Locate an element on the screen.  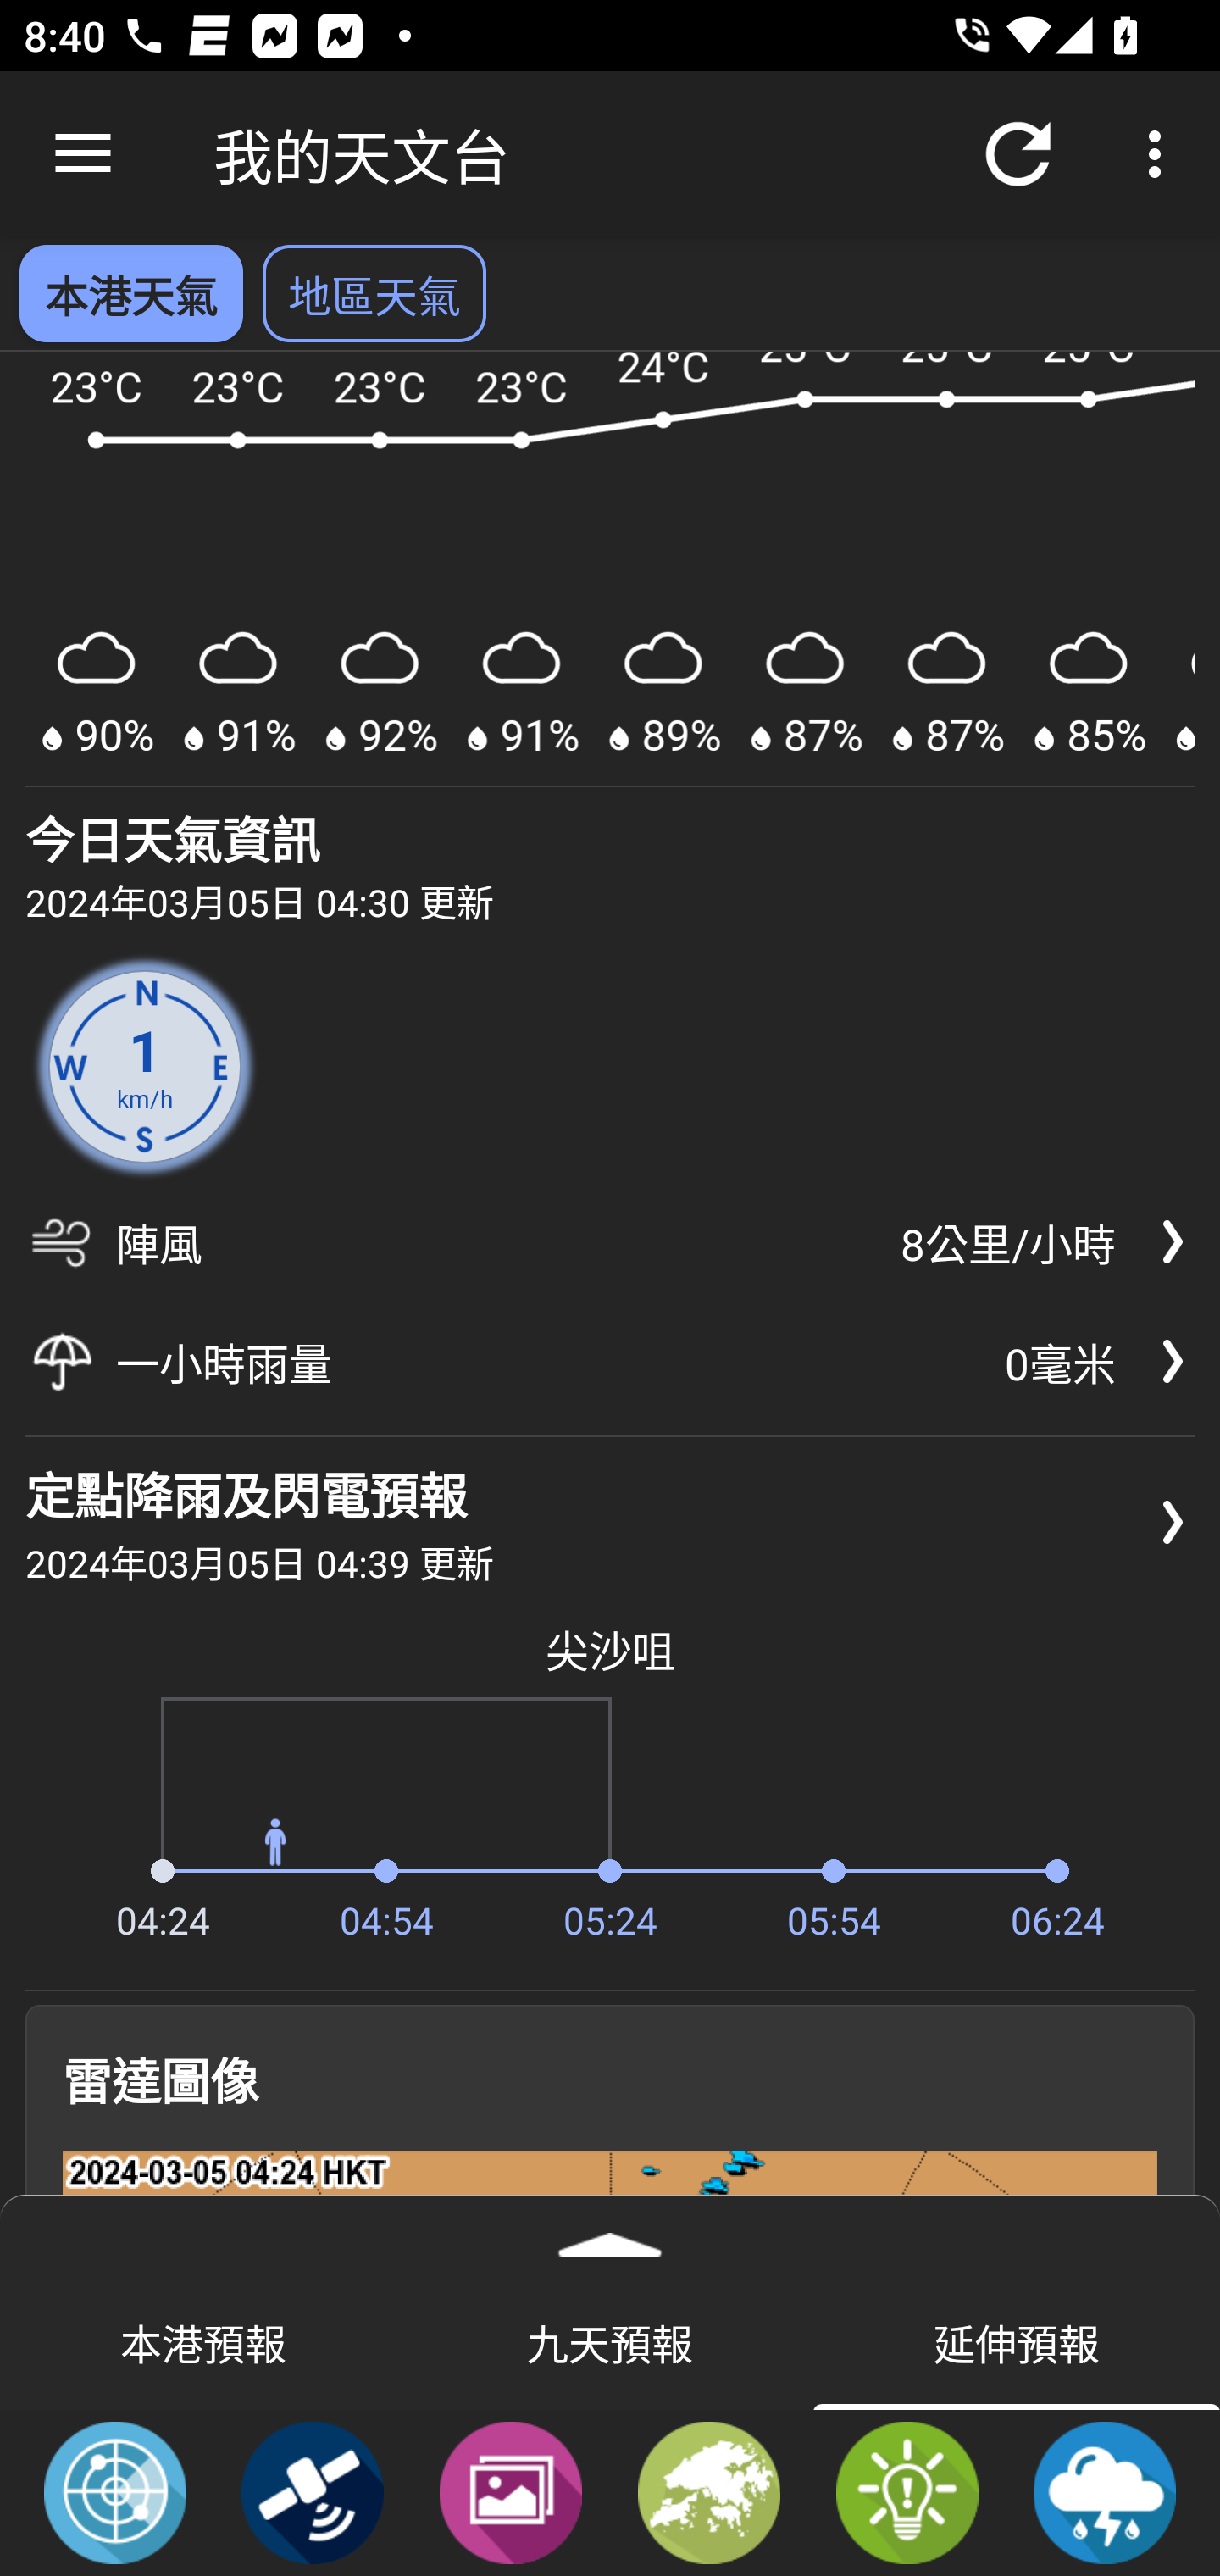
天氣照片 is located at coordinates (510, 2491).